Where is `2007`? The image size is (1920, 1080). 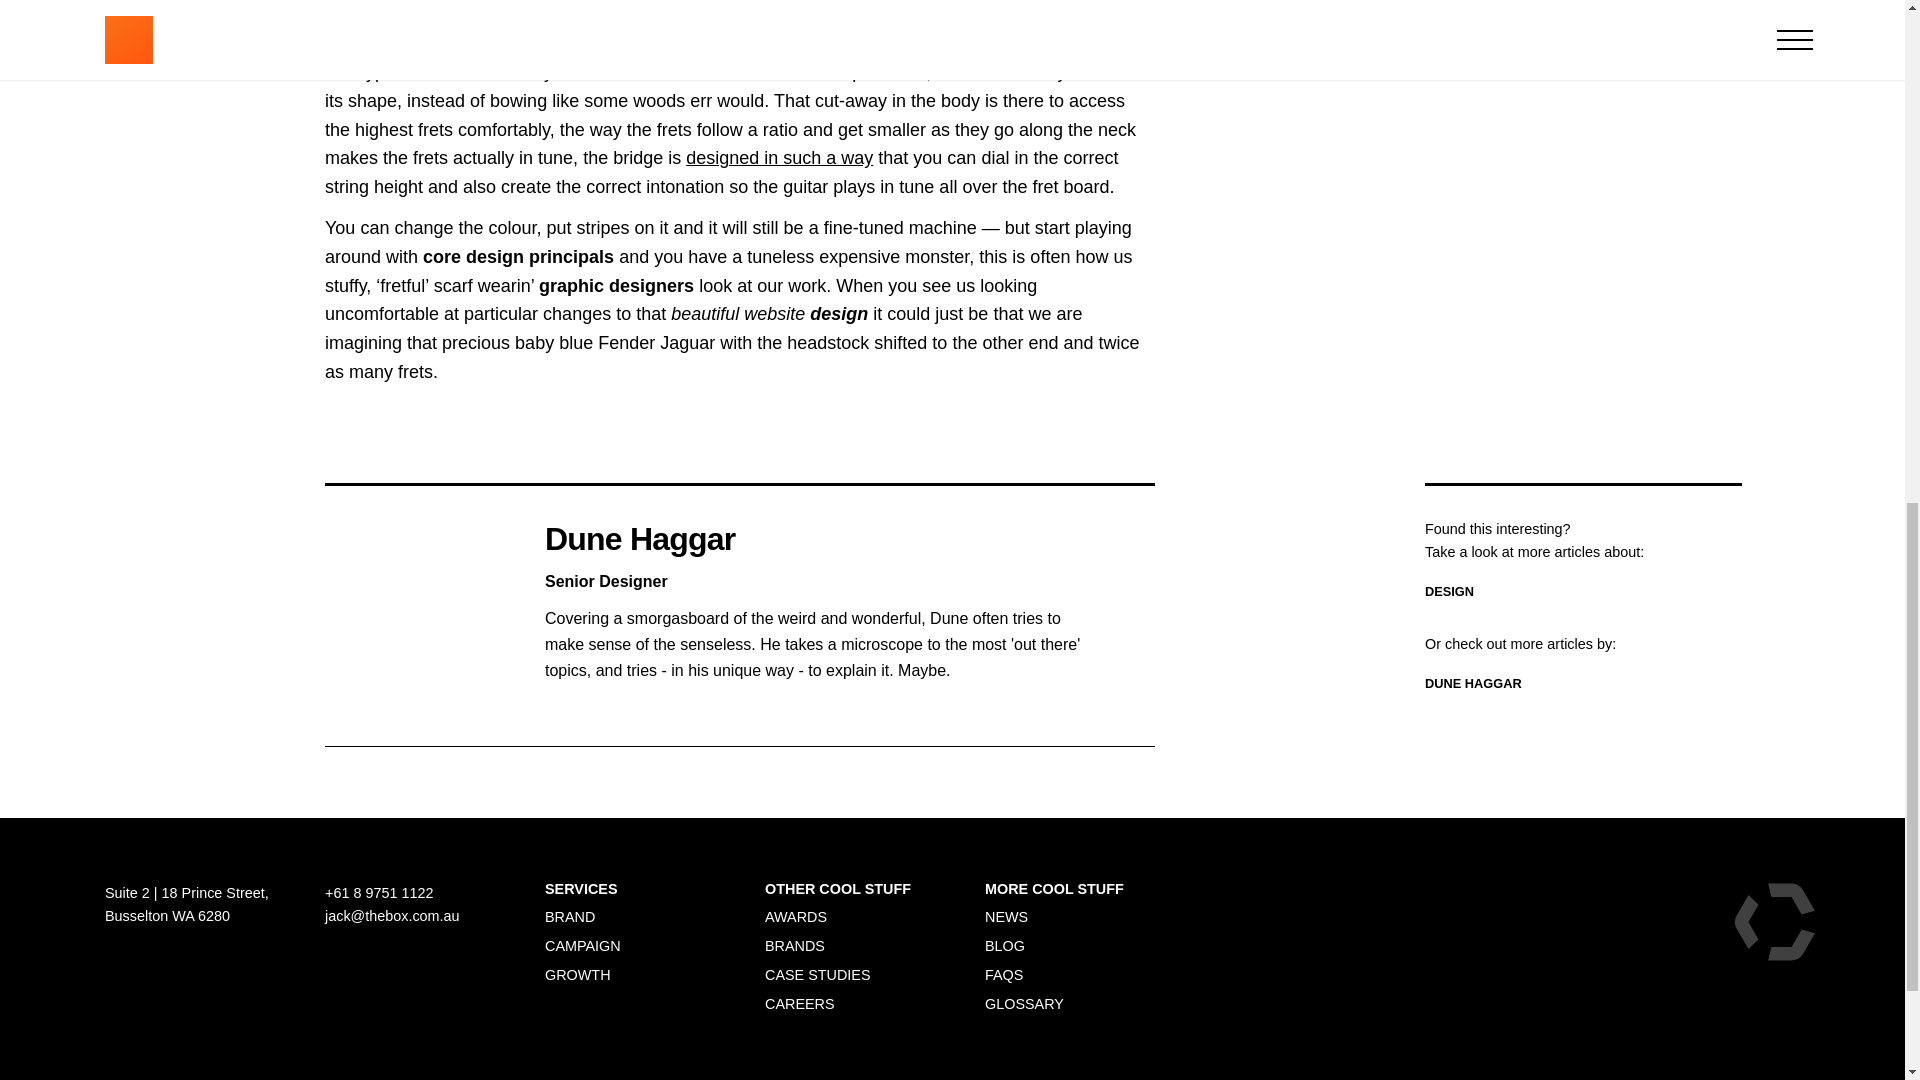 2007 is located at coordinates (1582, 12).